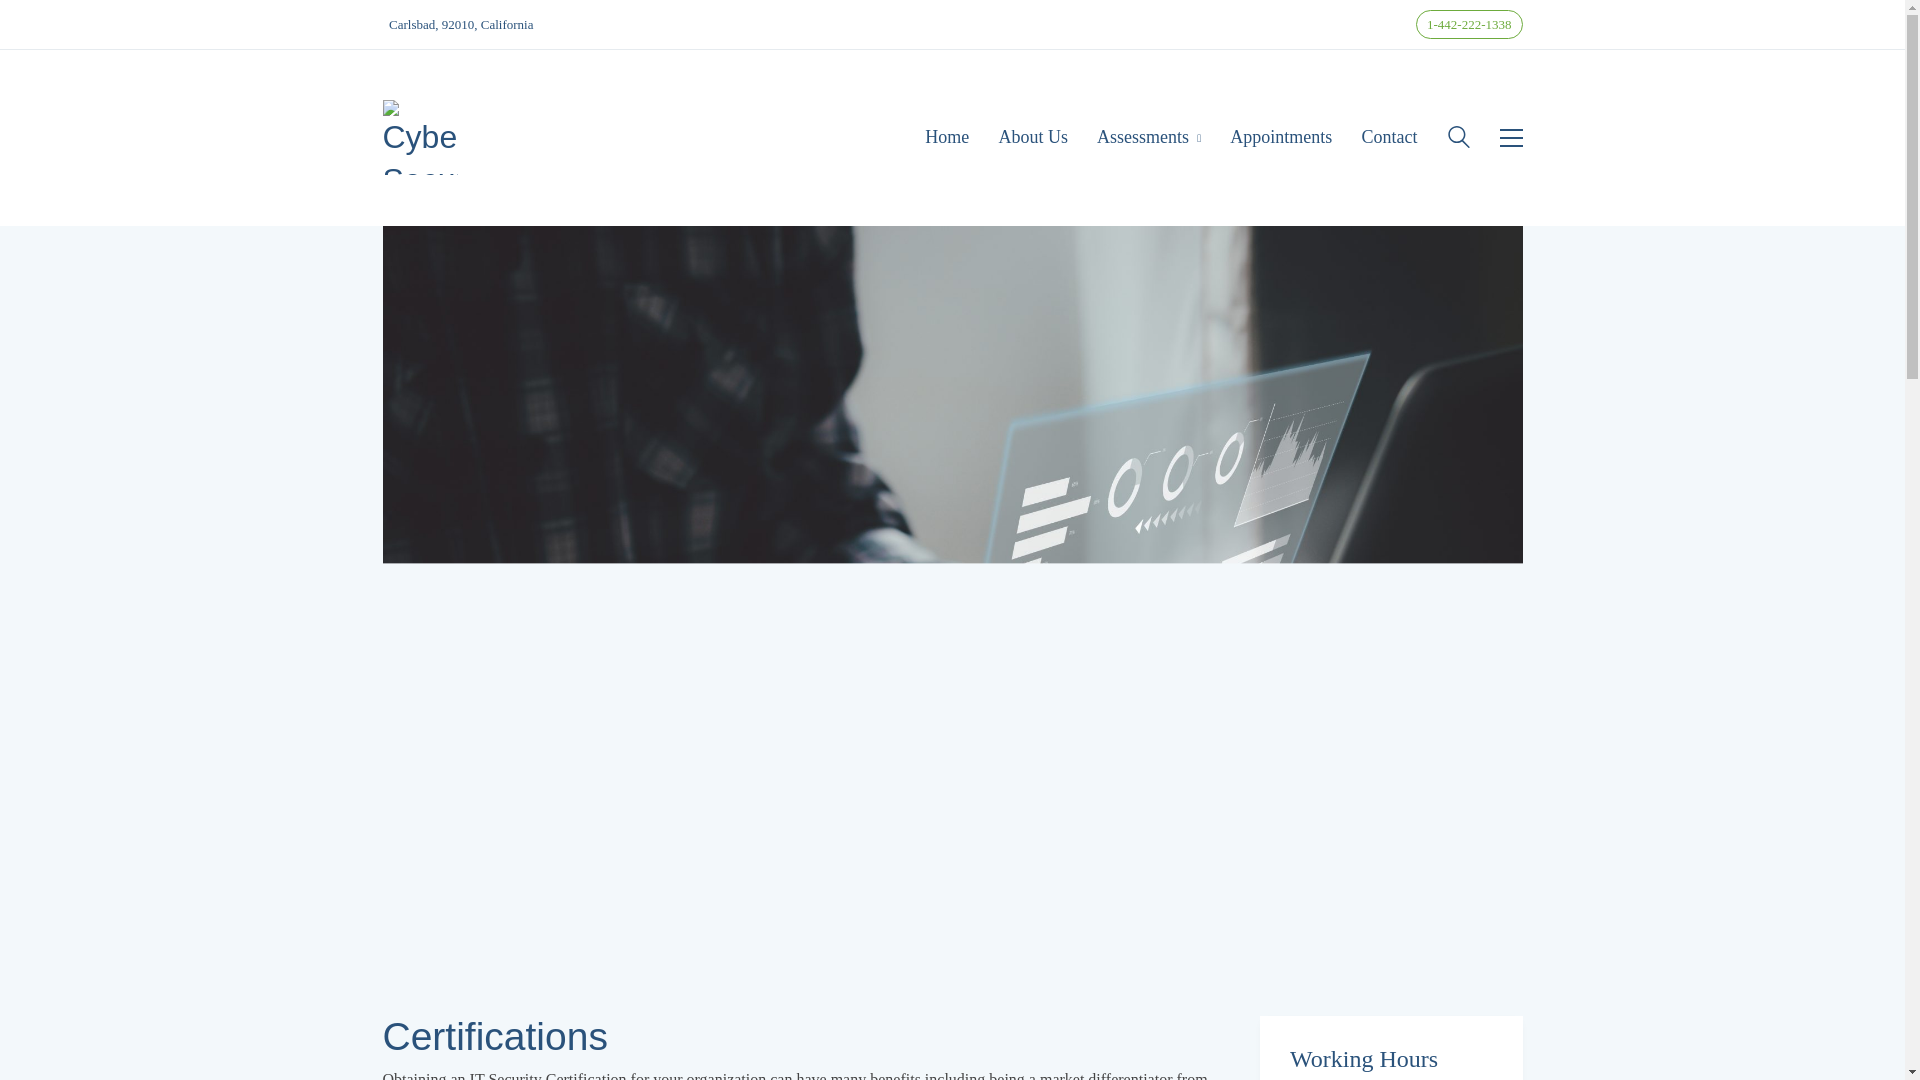  Describe the element at coordinates (947, 138) in the screenshot. I see `Home` at that location.